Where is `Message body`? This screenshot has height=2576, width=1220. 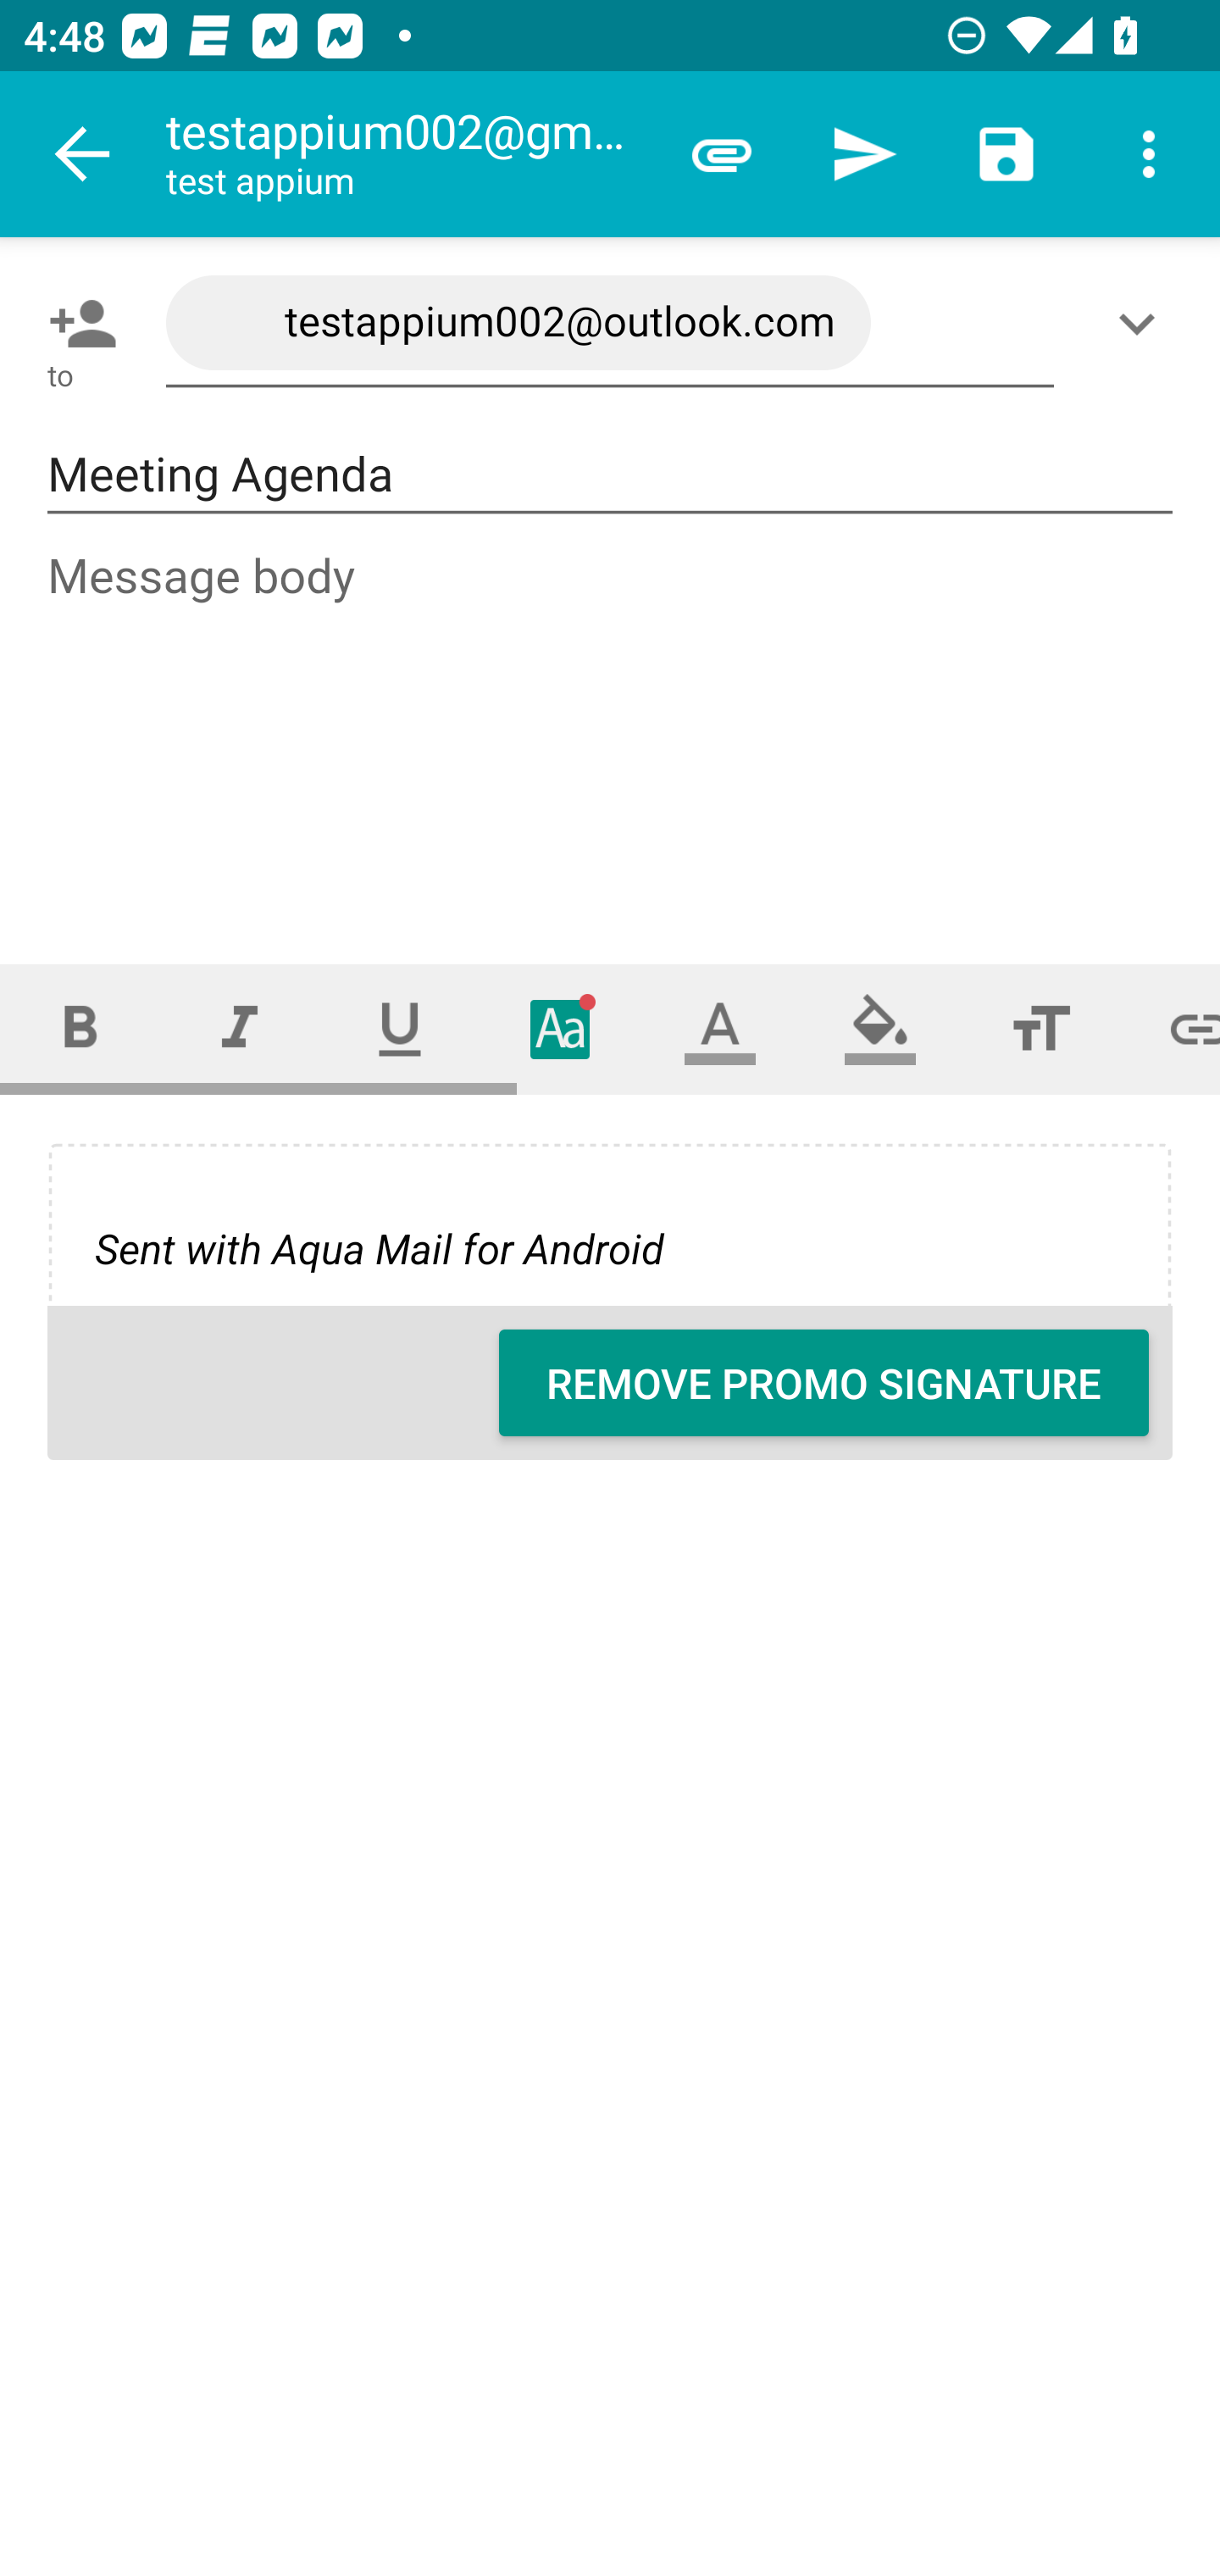 Message body is located at coordinates (612, 727).